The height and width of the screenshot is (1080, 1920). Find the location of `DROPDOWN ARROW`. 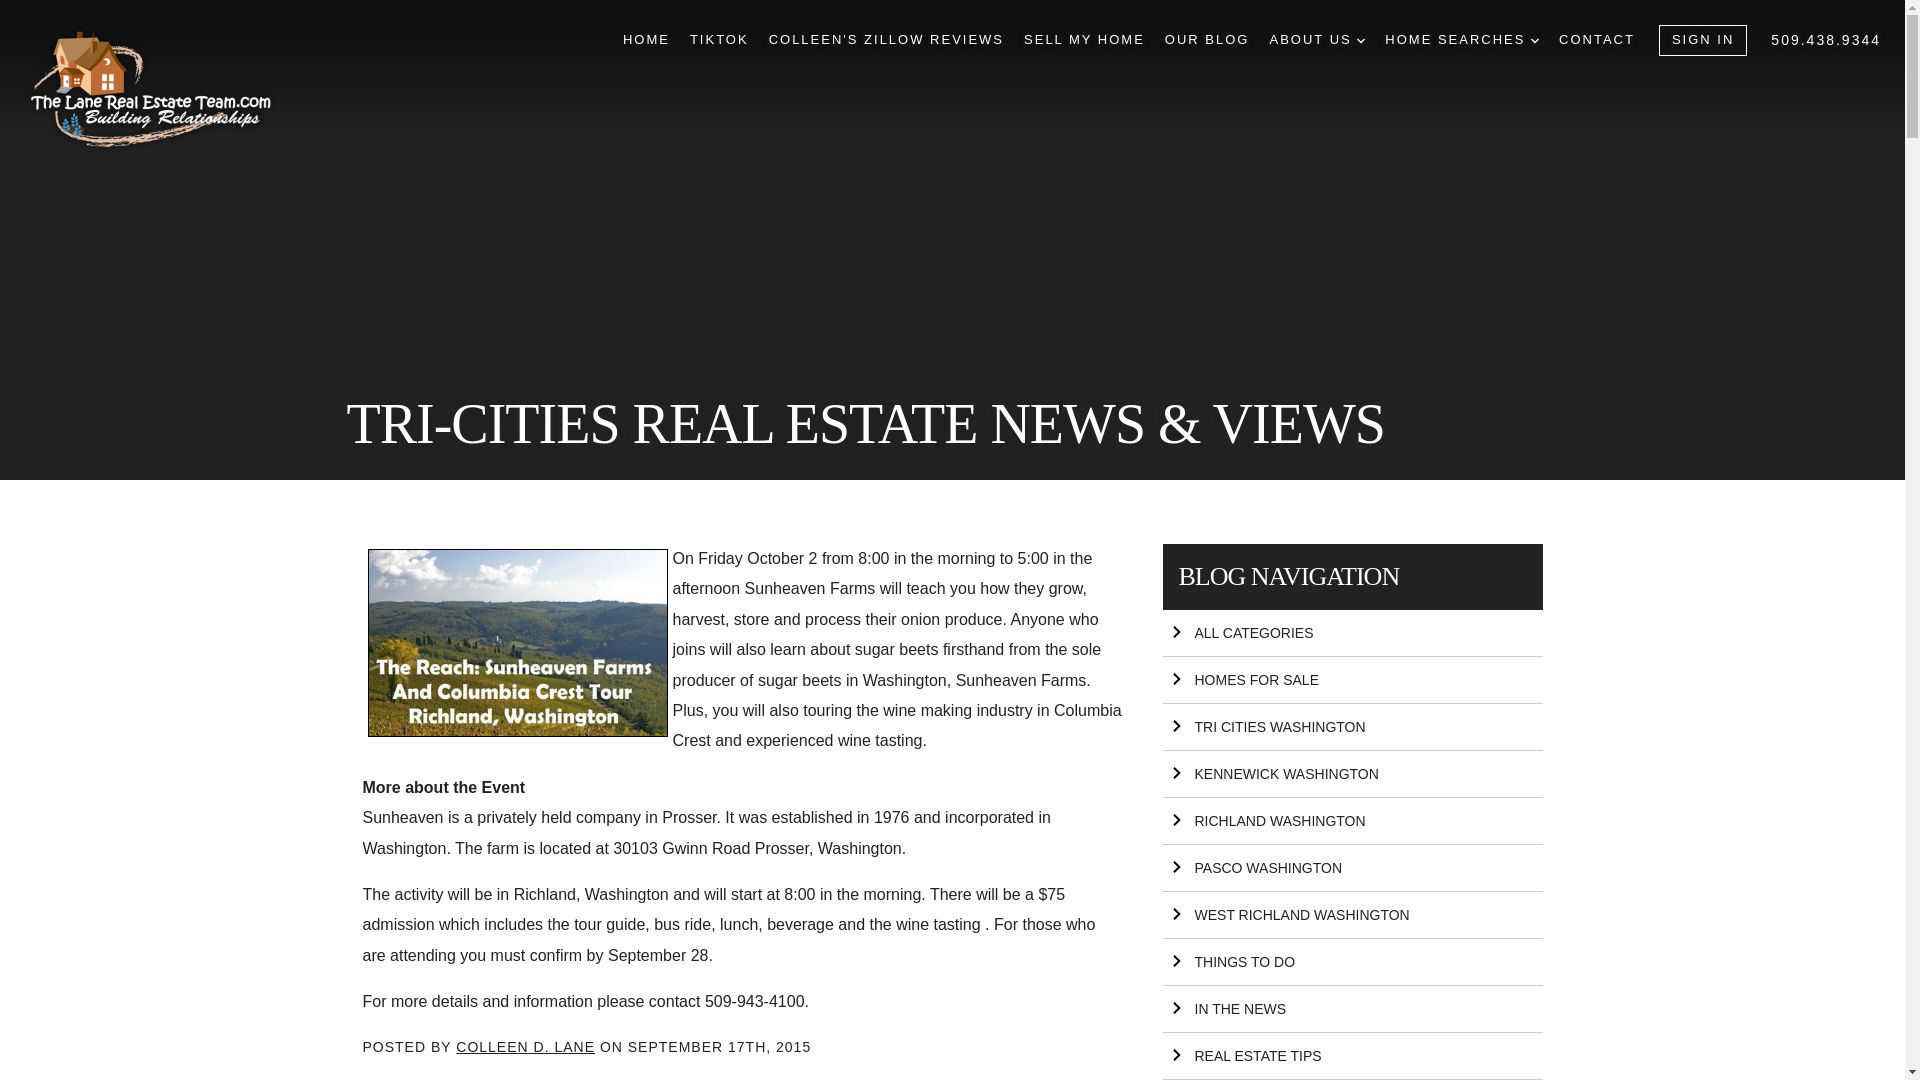

DROPDOWN ARROW is located at coordinates (1361, 40).